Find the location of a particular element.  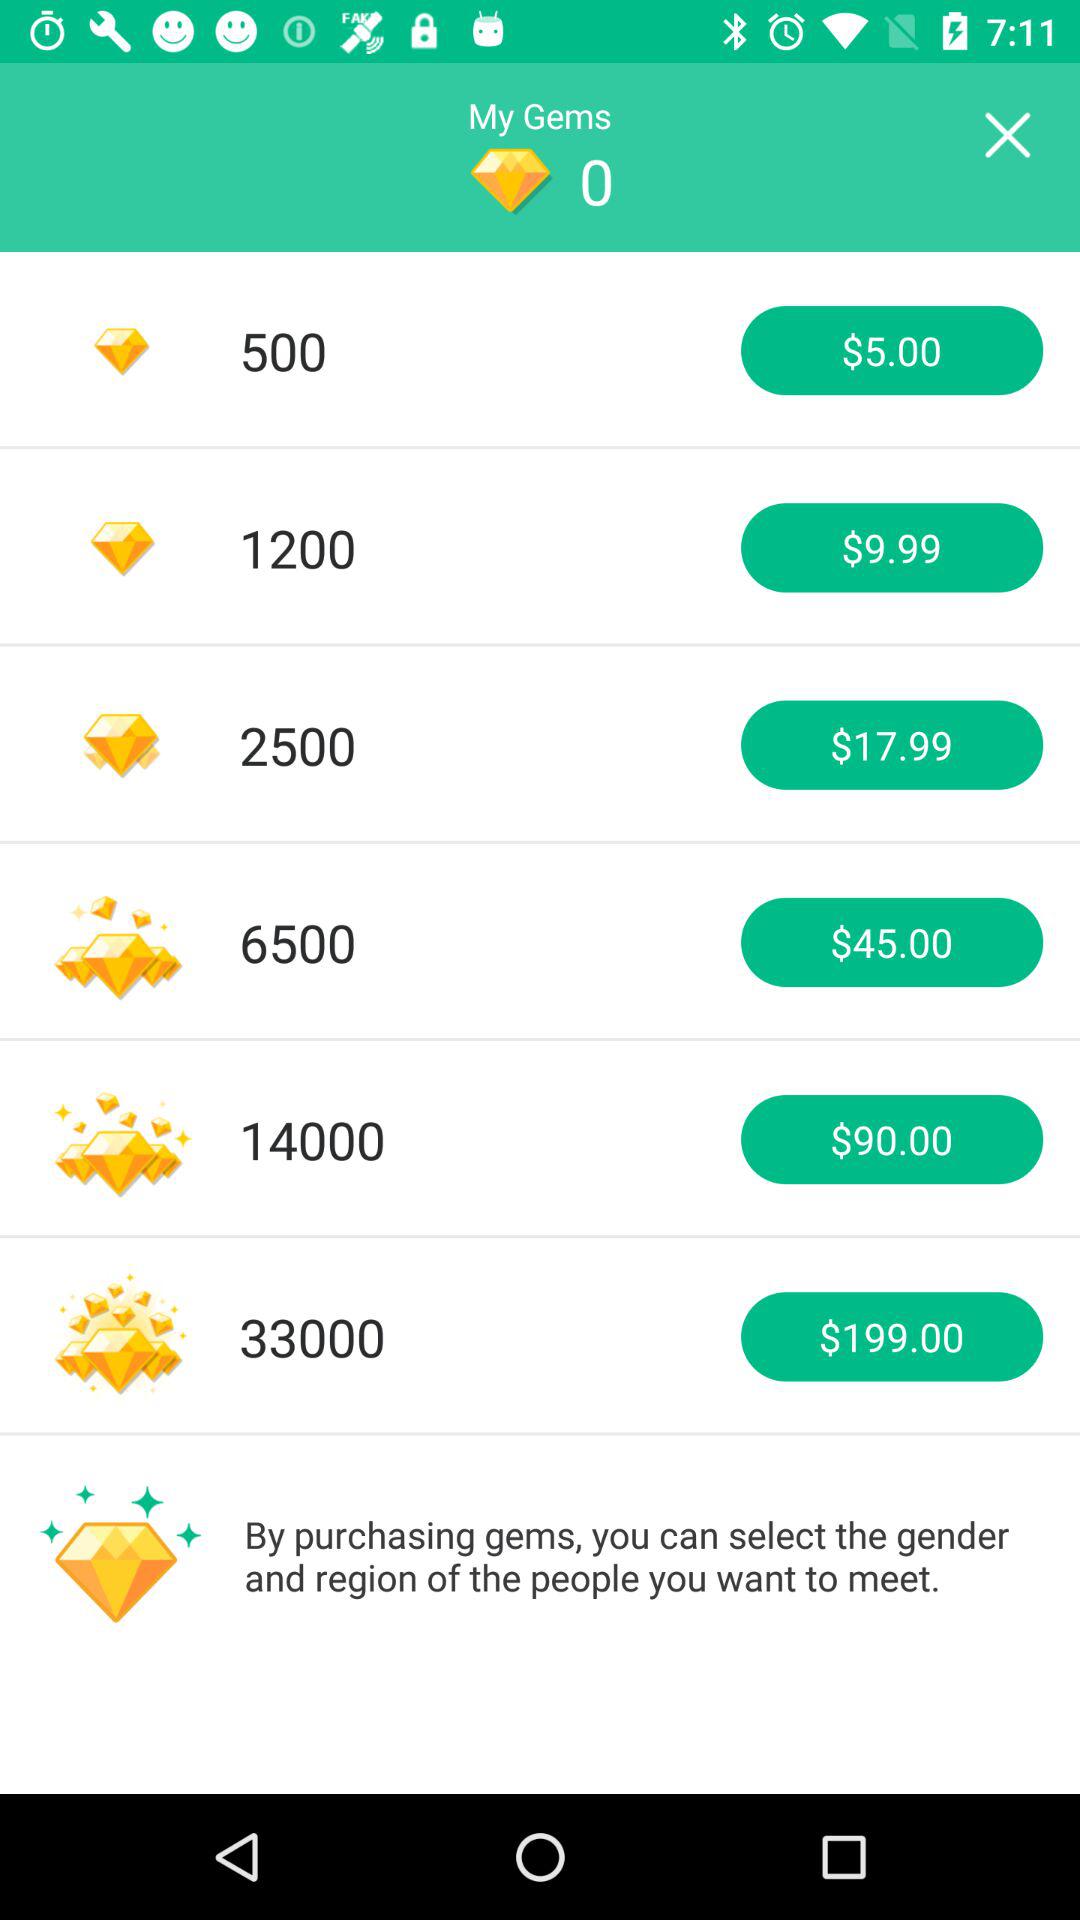

close window is located at coordinates (1006, 136).